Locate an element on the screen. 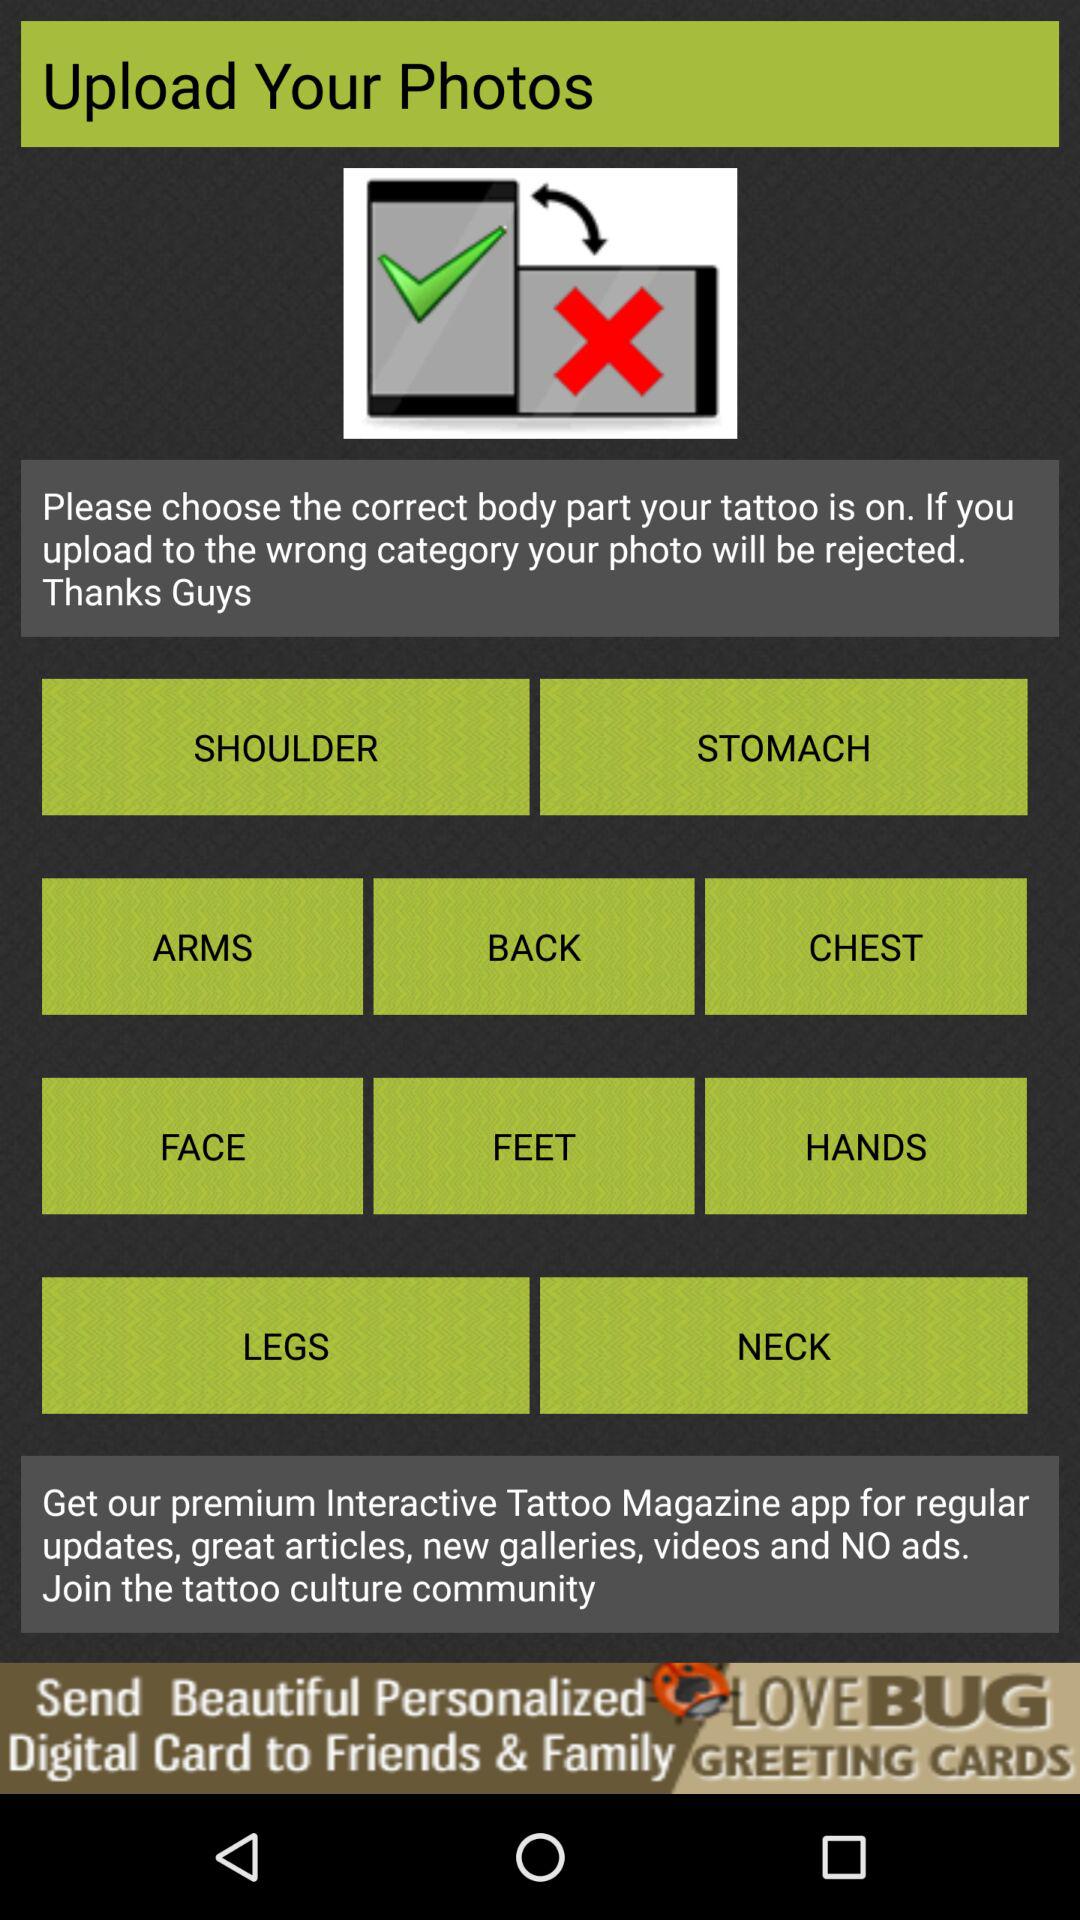  click on the image shown at top below upload is located at coordinates (540, 303).